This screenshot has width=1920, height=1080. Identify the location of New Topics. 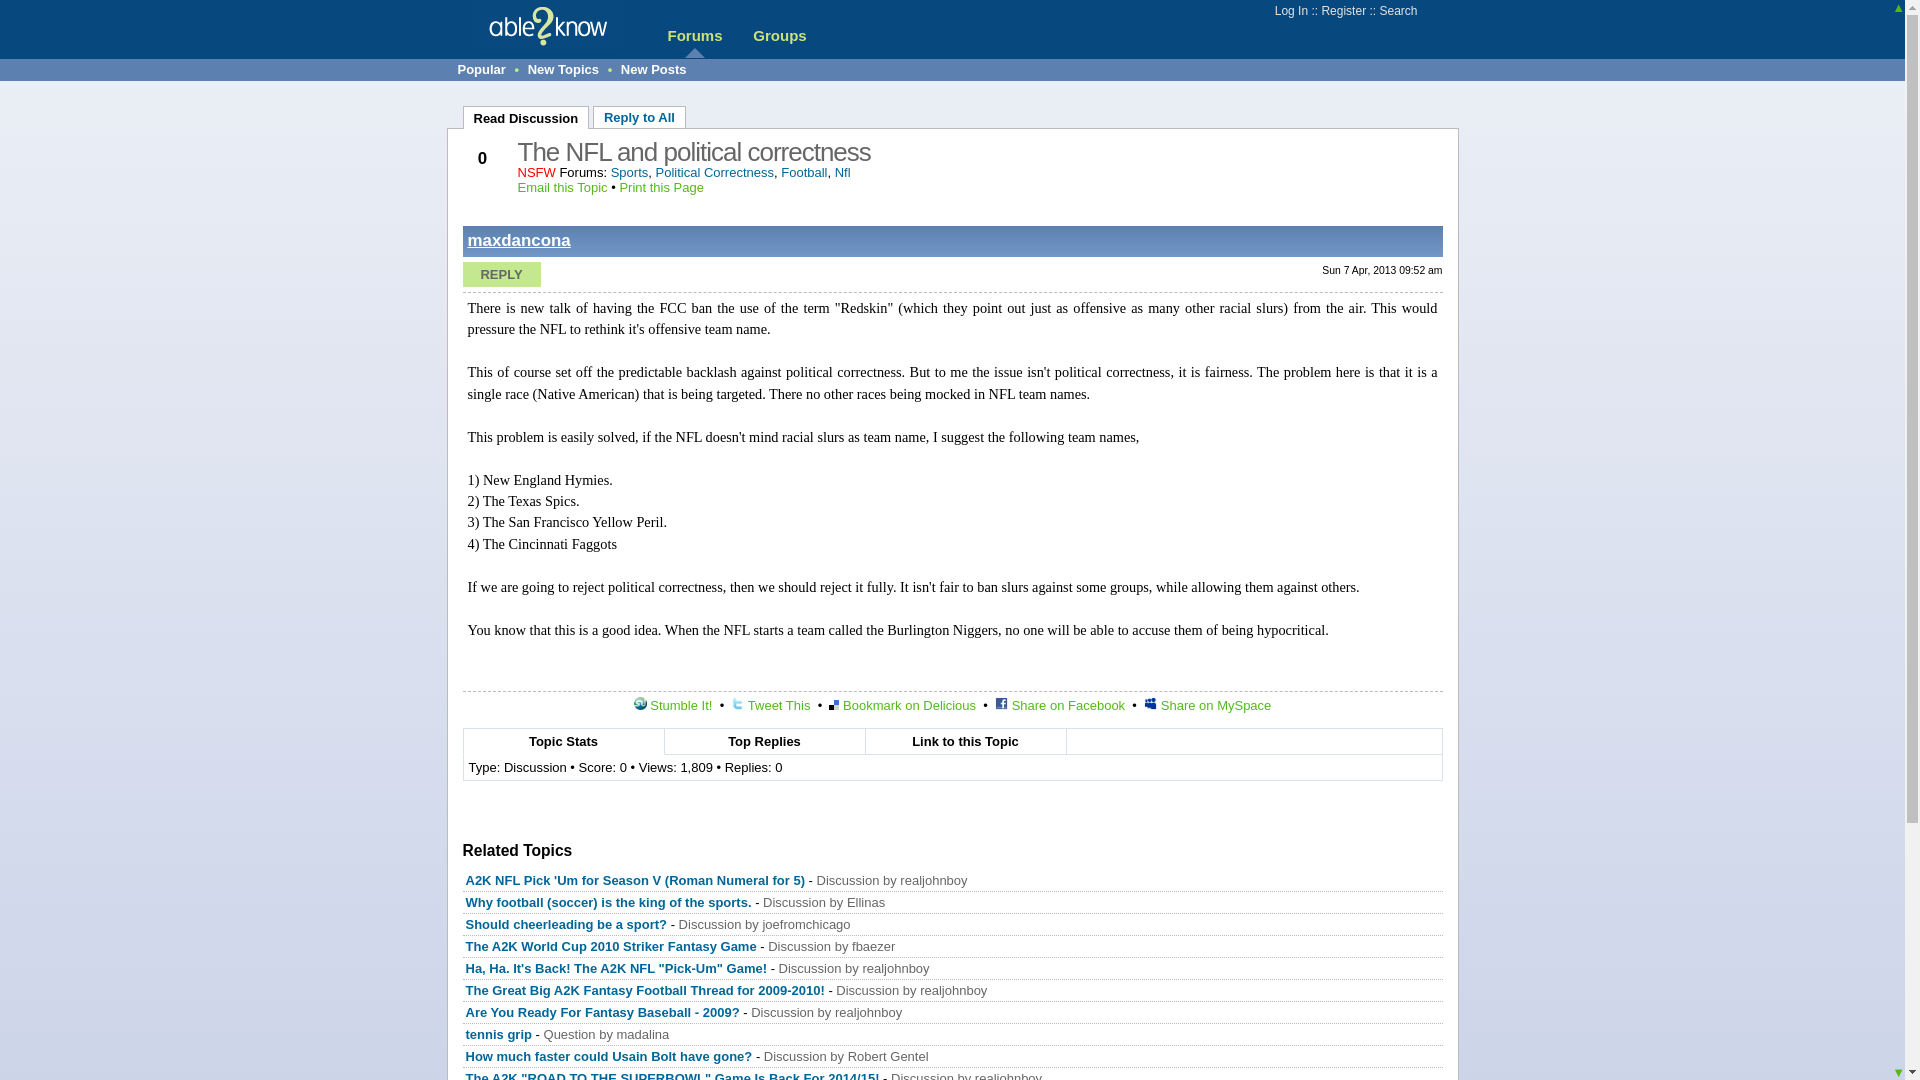
(564, 68).